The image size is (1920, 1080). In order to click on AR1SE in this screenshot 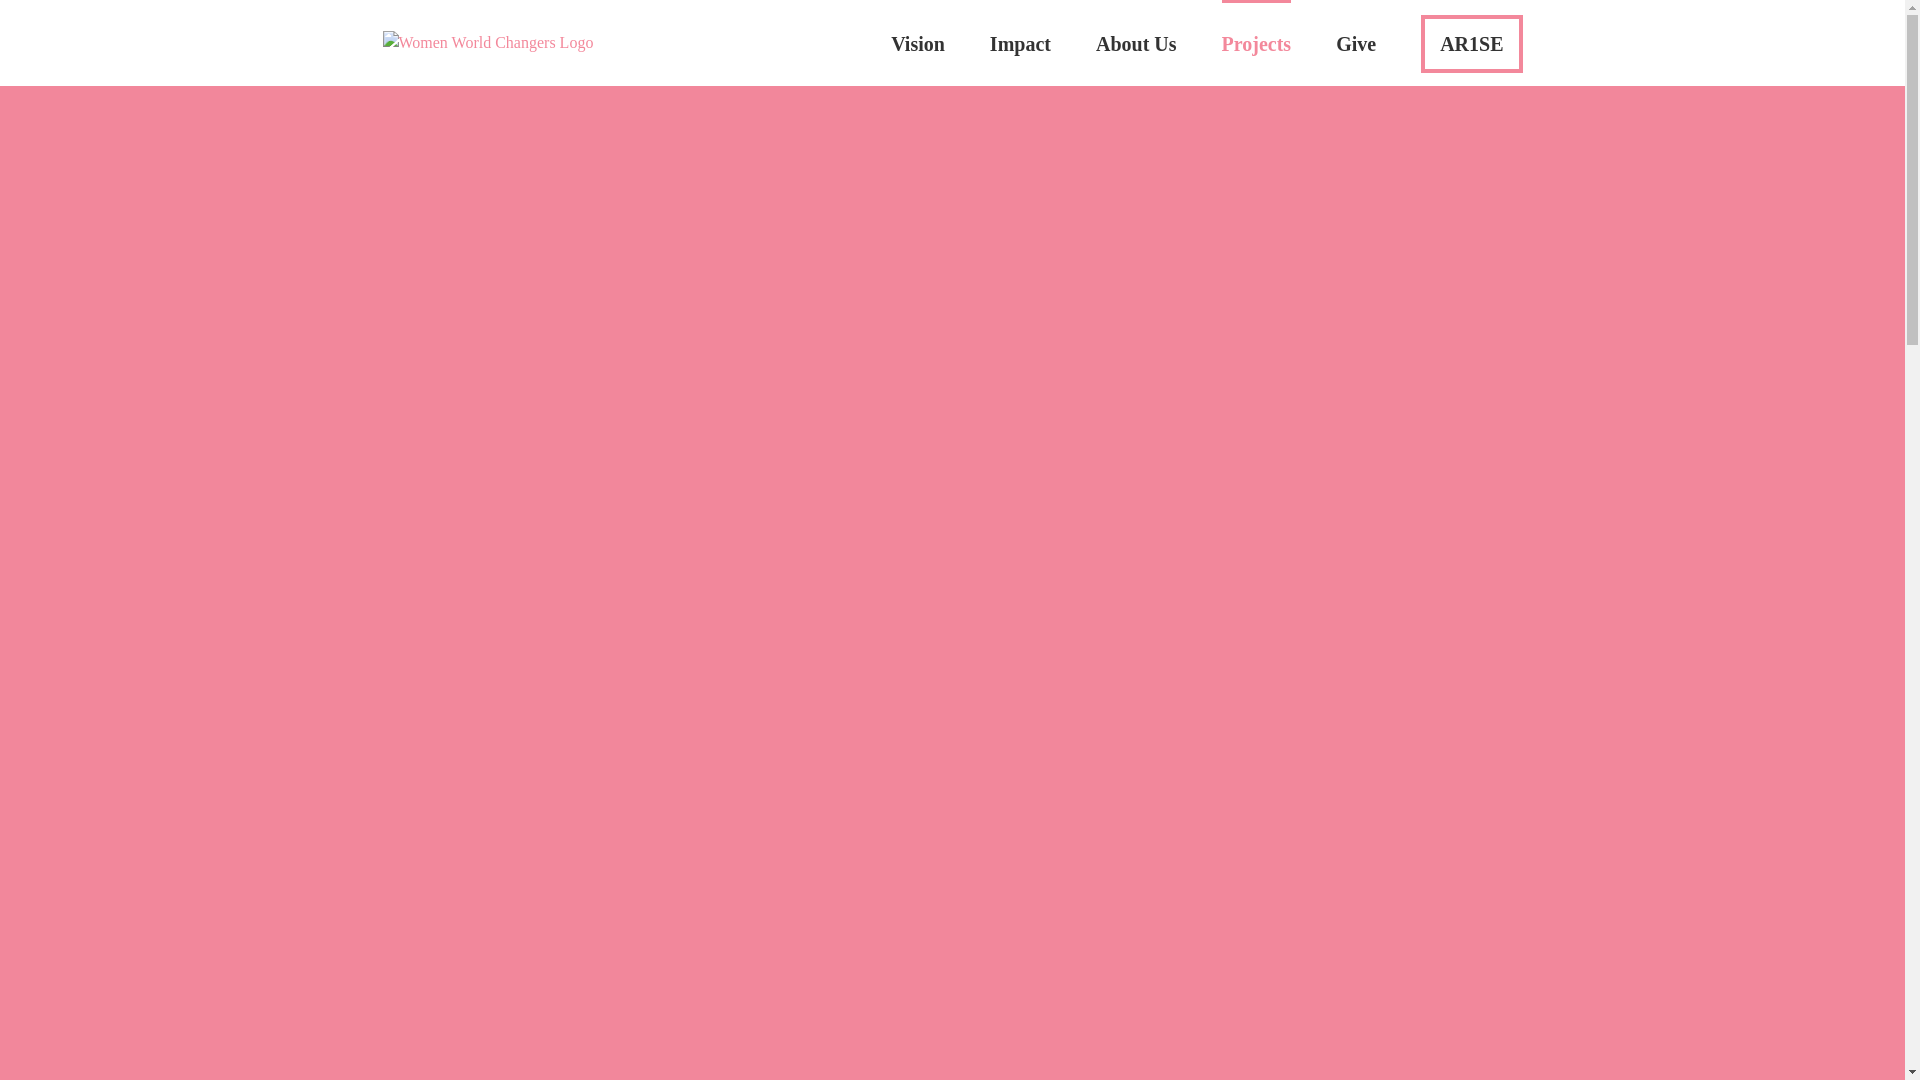, I will do `click(1471, 42)`.